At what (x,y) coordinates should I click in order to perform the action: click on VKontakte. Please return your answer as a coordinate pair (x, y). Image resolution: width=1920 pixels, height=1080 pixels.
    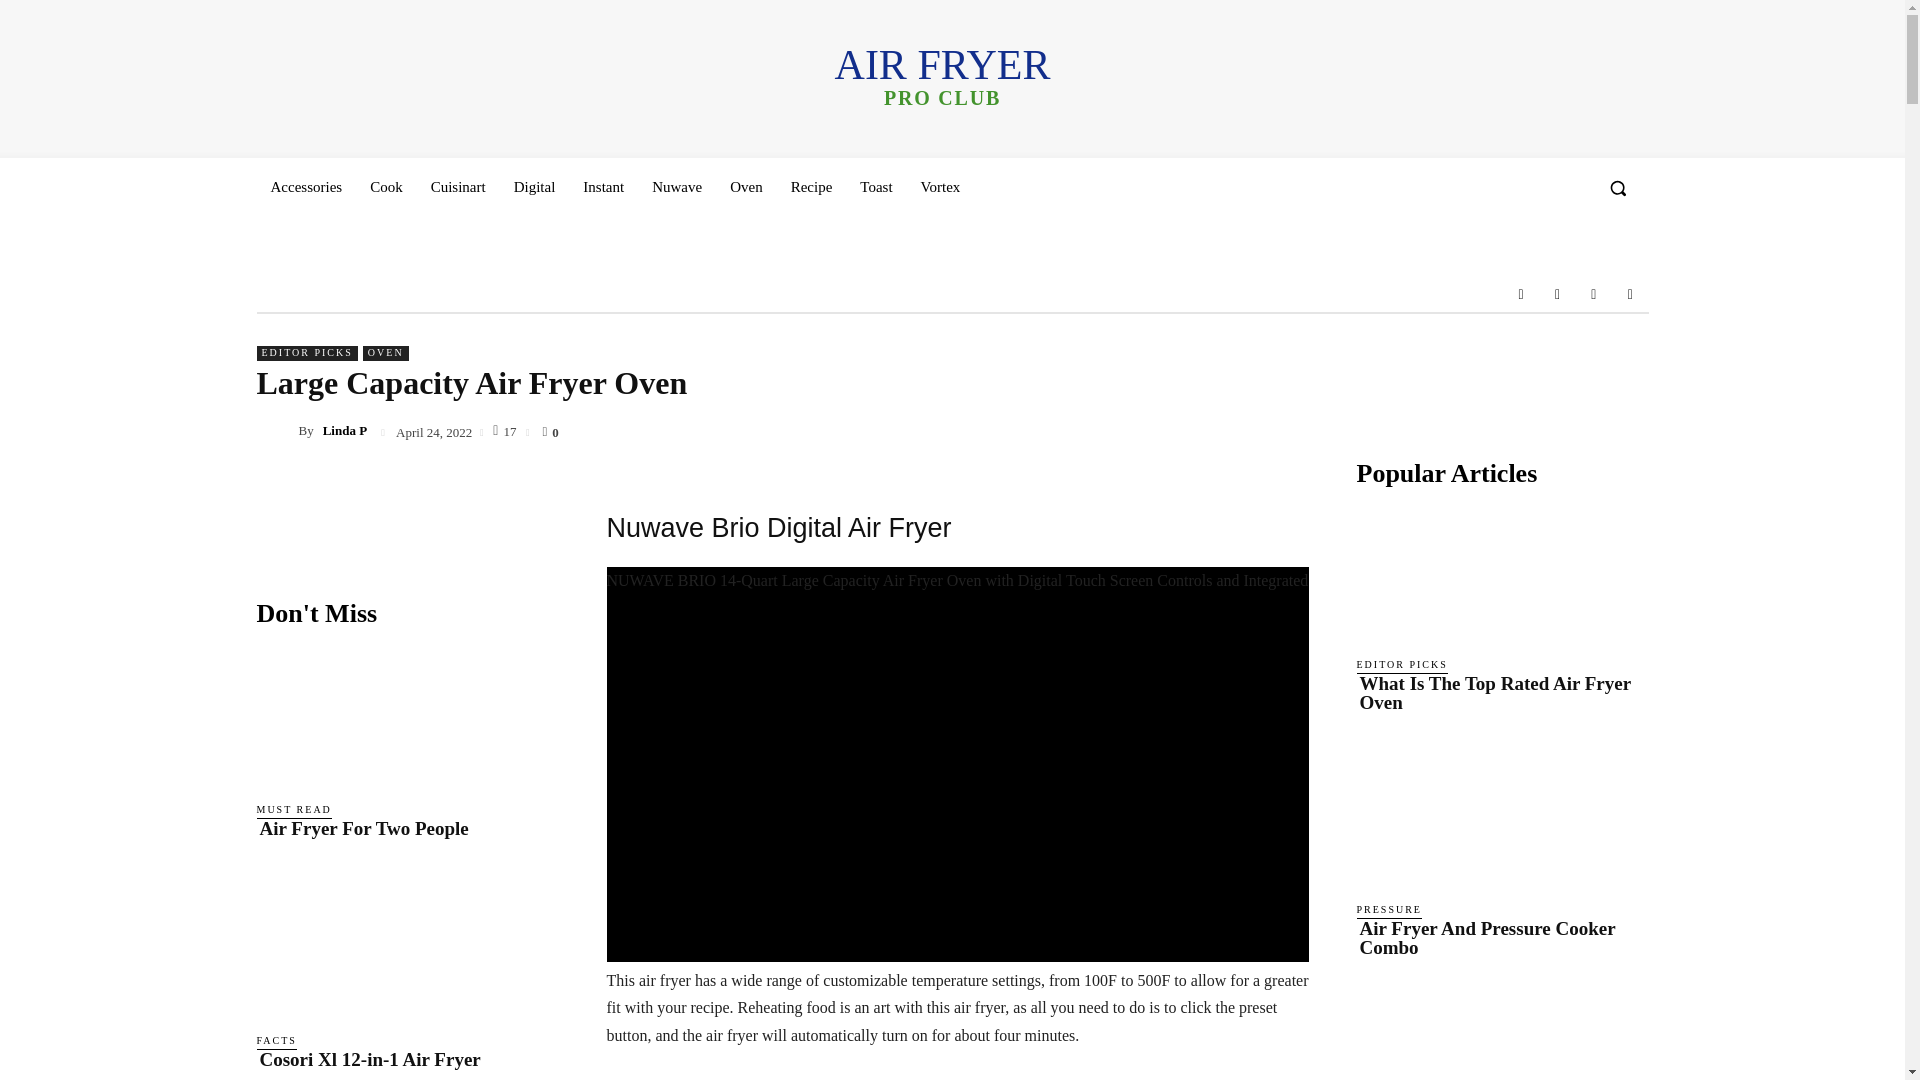
    Looking at the image, I should click on (1594, 294).